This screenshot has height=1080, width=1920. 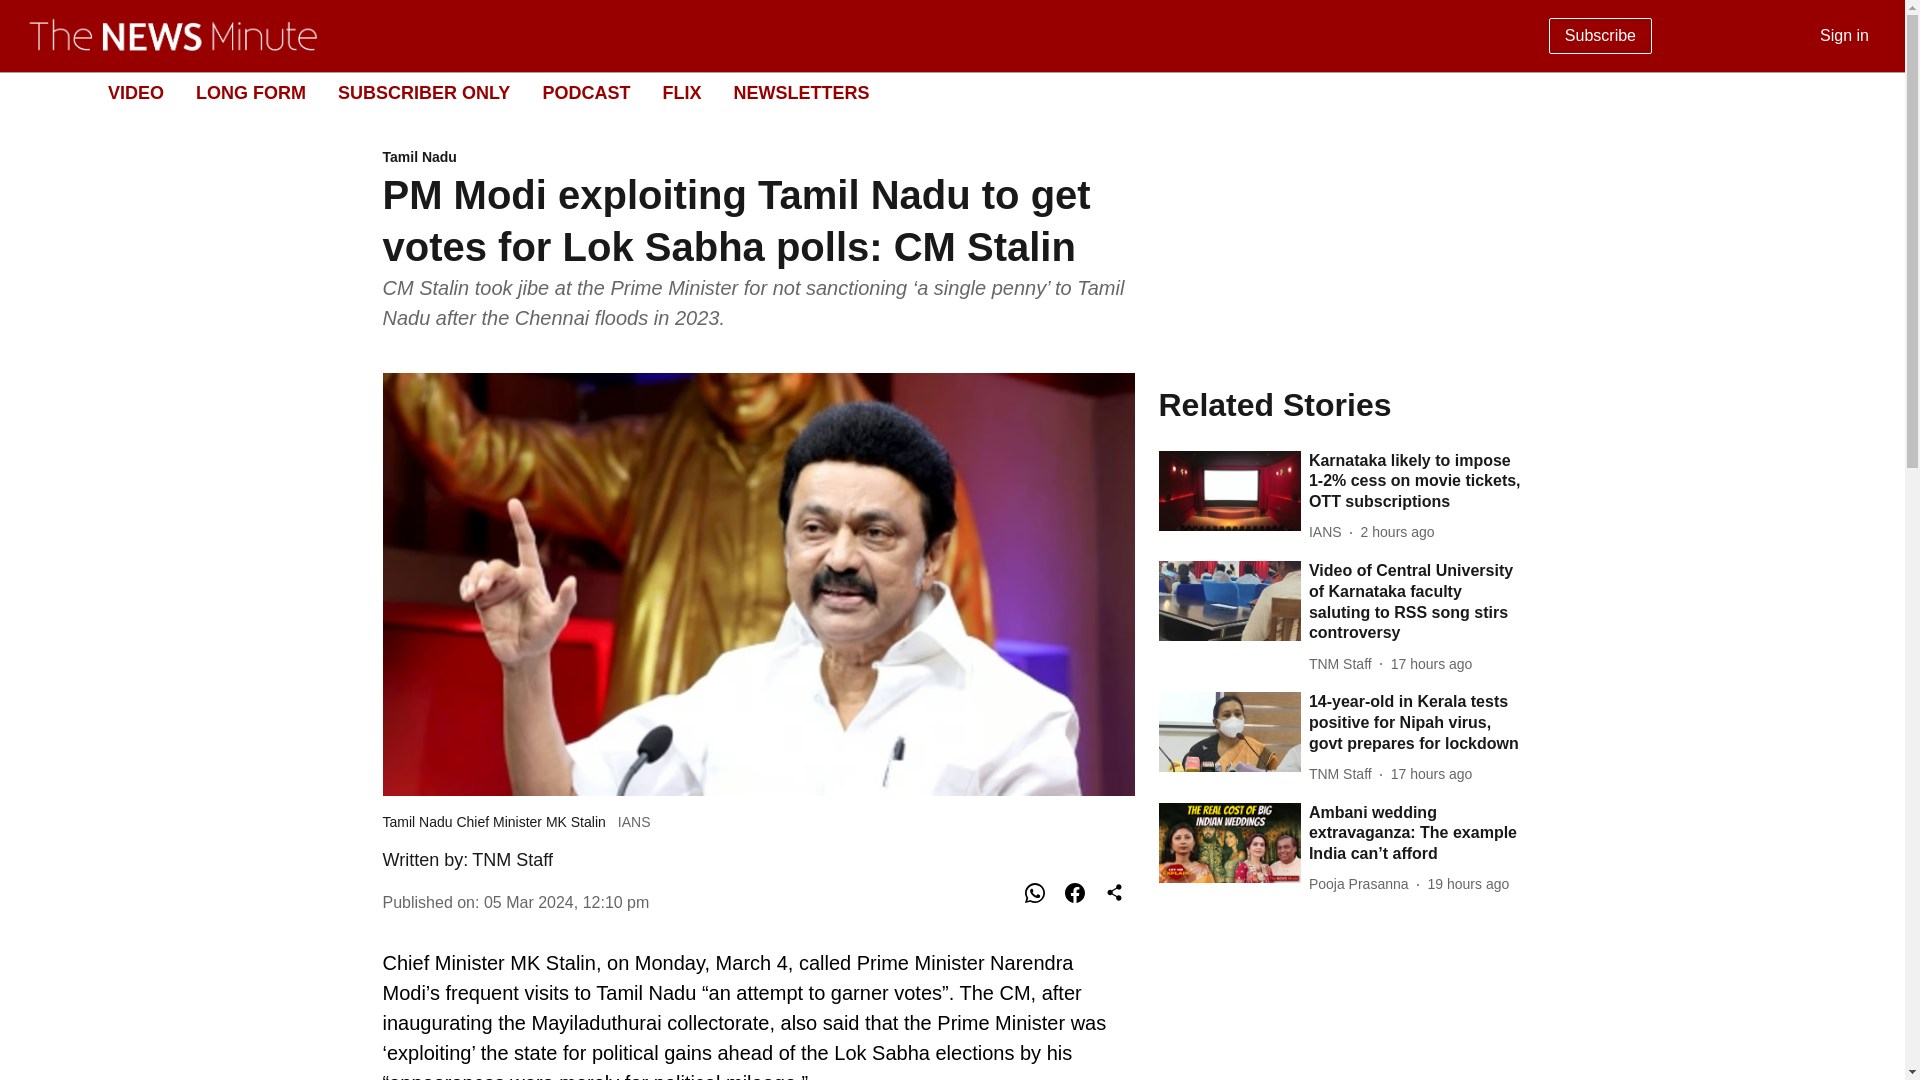 What do you see at coordinates (1329, 532) in the screenshot?
I see `IANS` at bounding box center [1329, 532].